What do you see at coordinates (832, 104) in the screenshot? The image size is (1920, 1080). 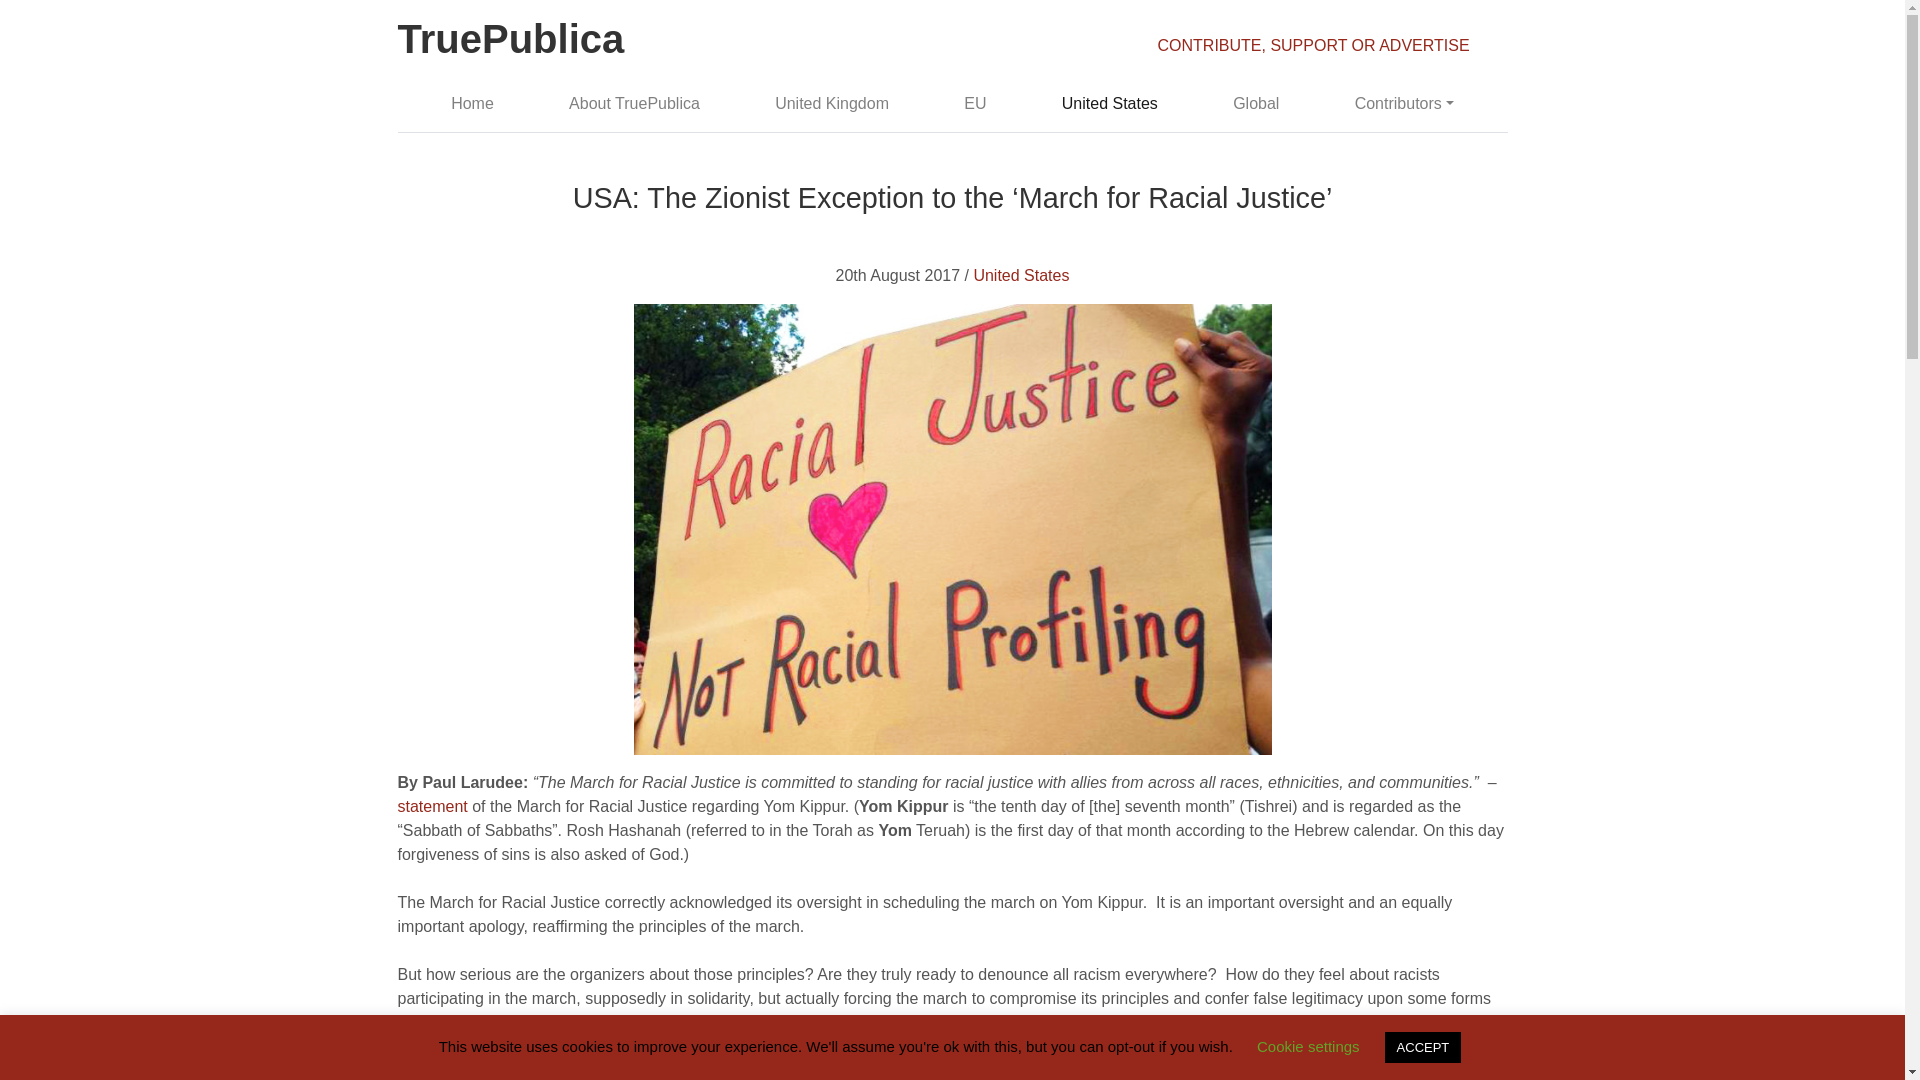 I see `United Kingdom` at bounding box center [832, 104].